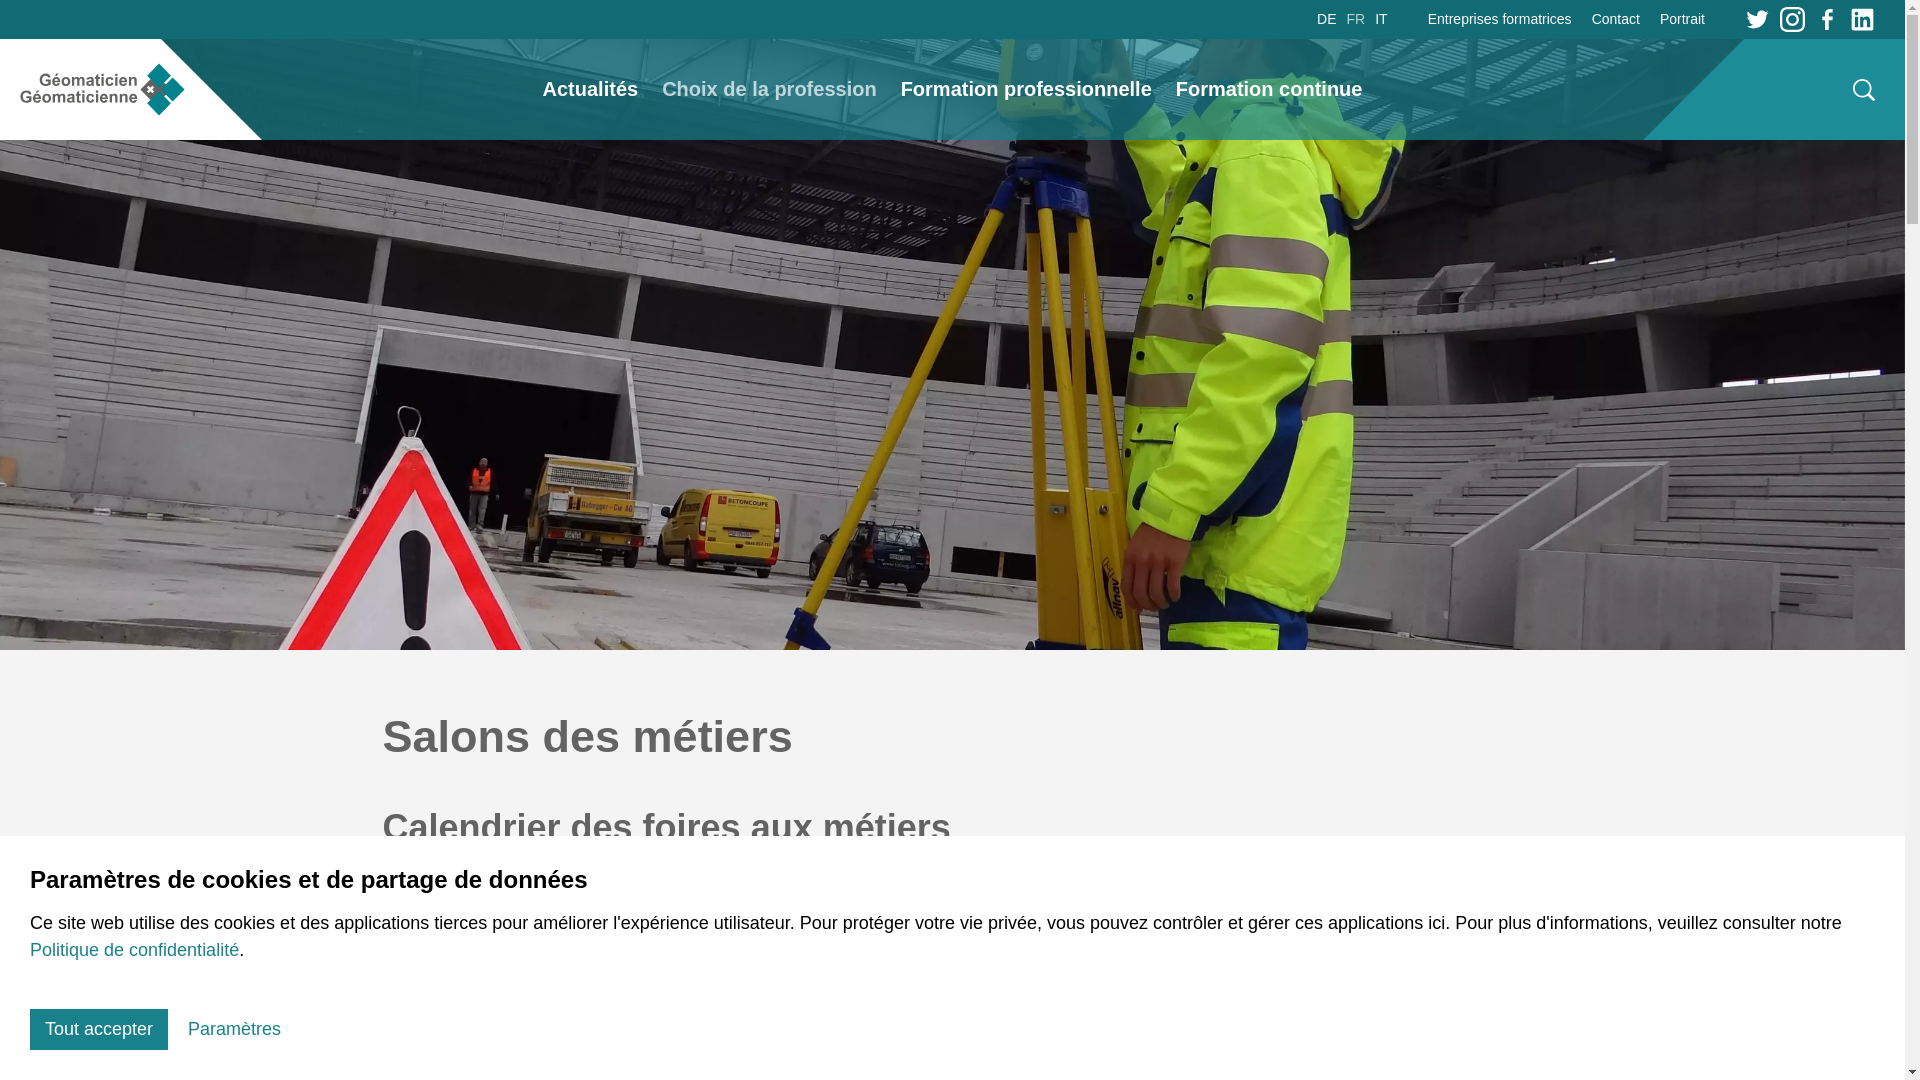  What do you see at coordinates (1329, 19) in the screenshot?
I see `DE` at bounding box center [1329, 19].